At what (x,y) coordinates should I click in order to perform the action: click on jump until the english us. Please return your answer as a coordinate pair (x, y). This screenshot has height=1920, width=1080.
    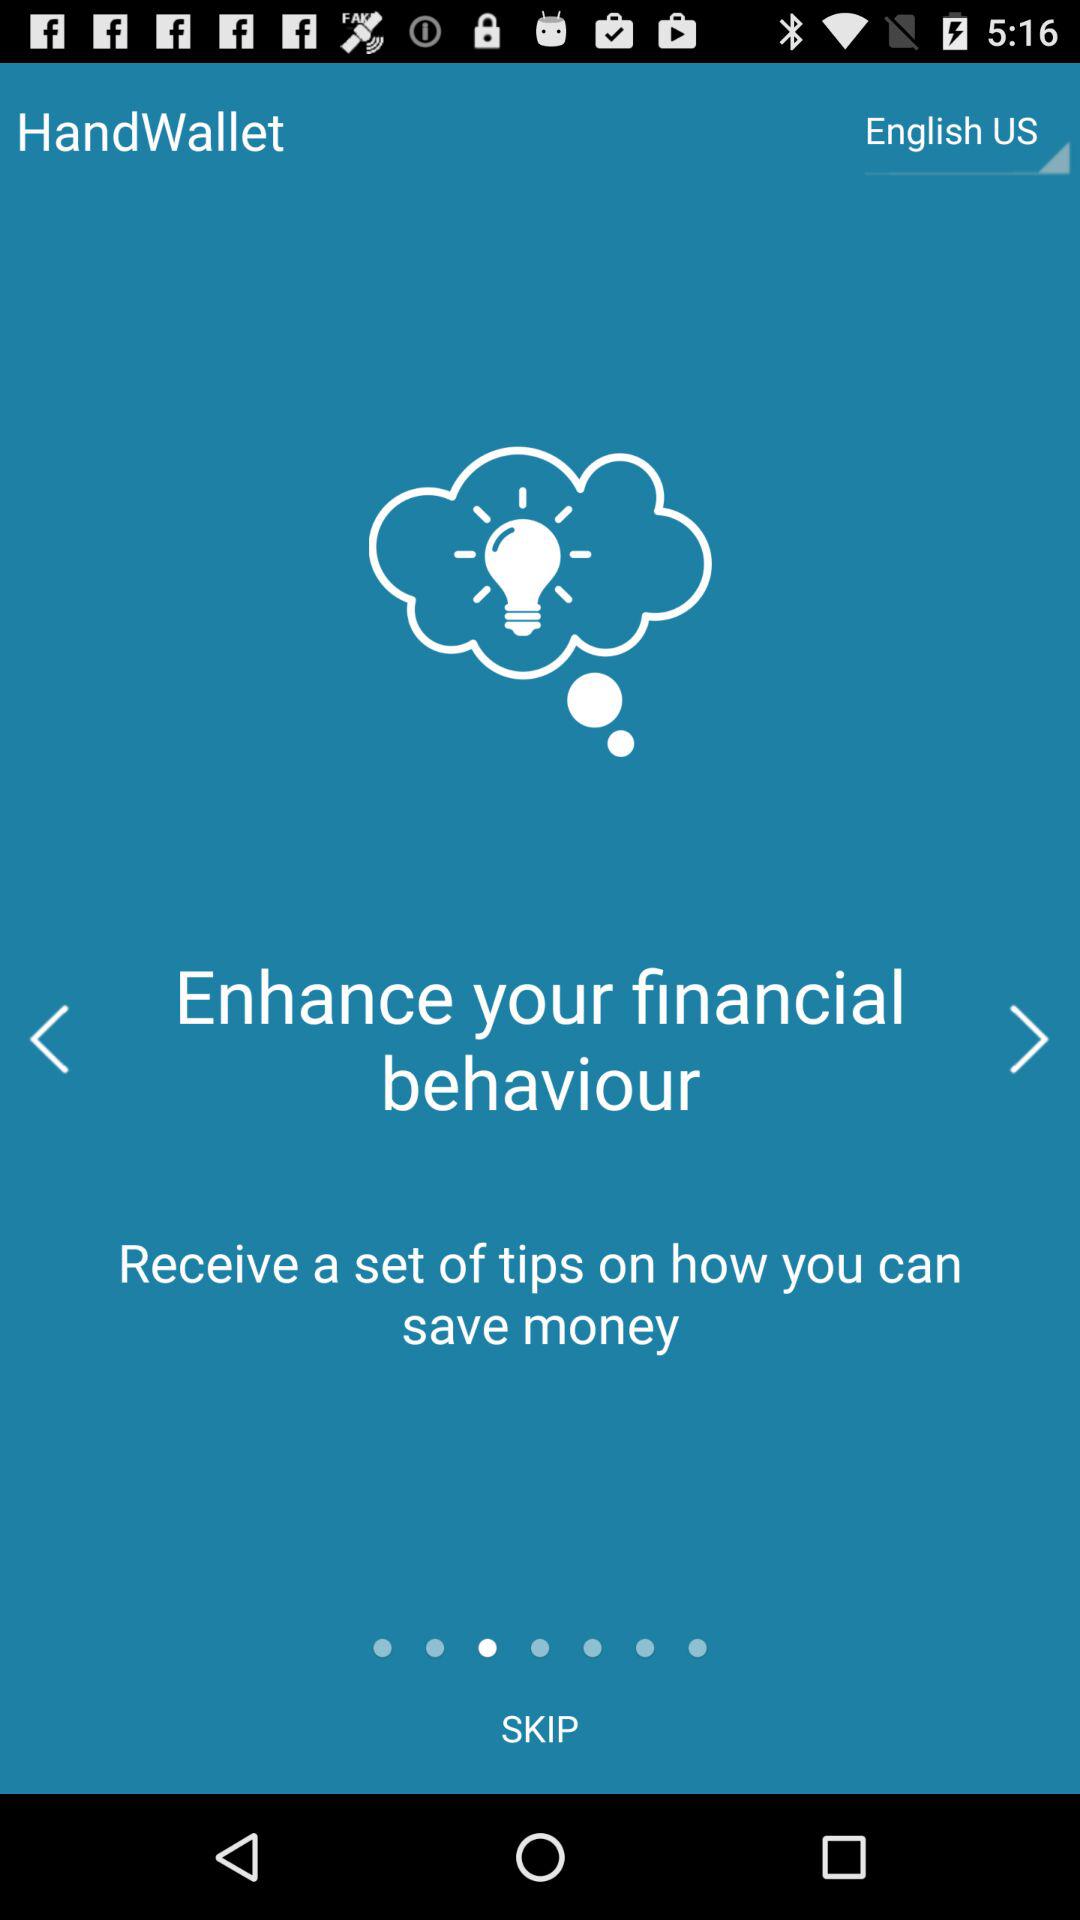
    Looking at the image, I should click on (967, 130).